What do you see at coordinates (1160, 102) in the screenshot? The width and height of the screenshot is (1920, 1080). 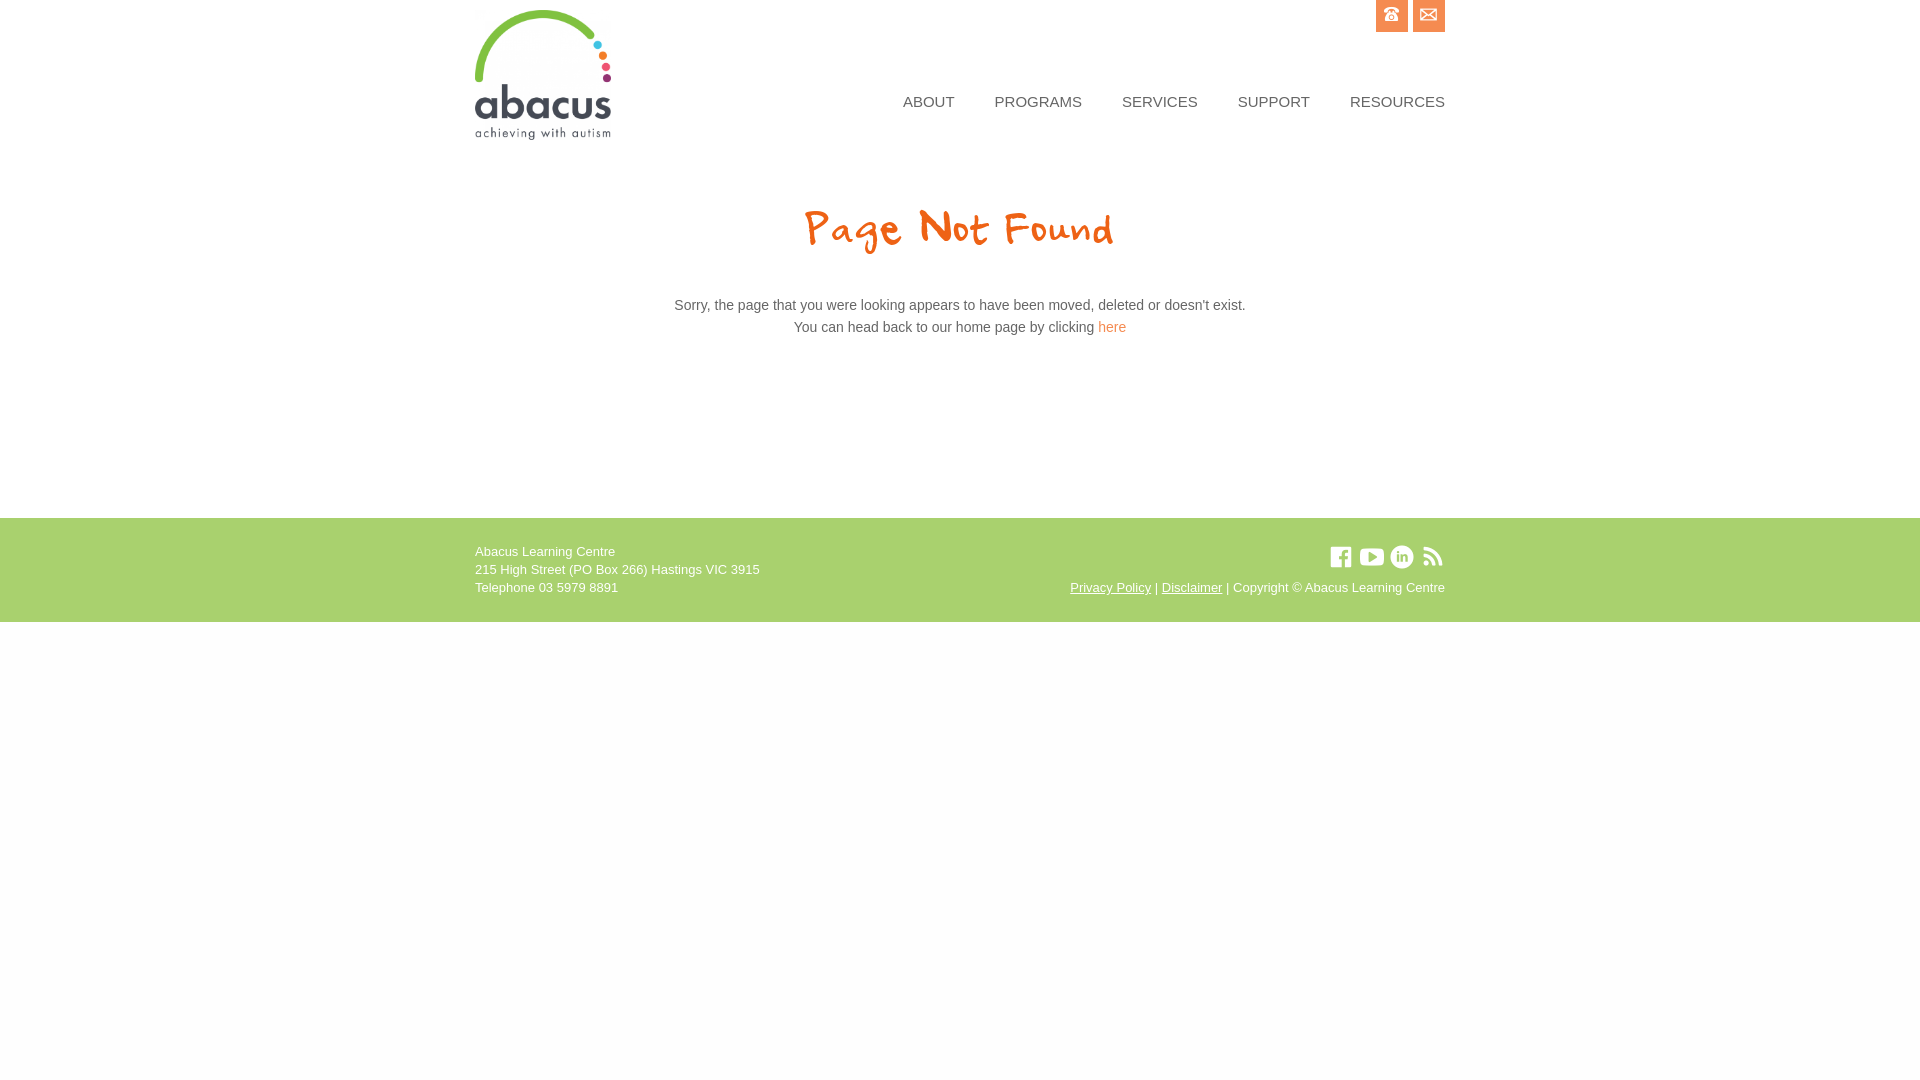 I see `SERVICES` at bounding box center [1160, 102].